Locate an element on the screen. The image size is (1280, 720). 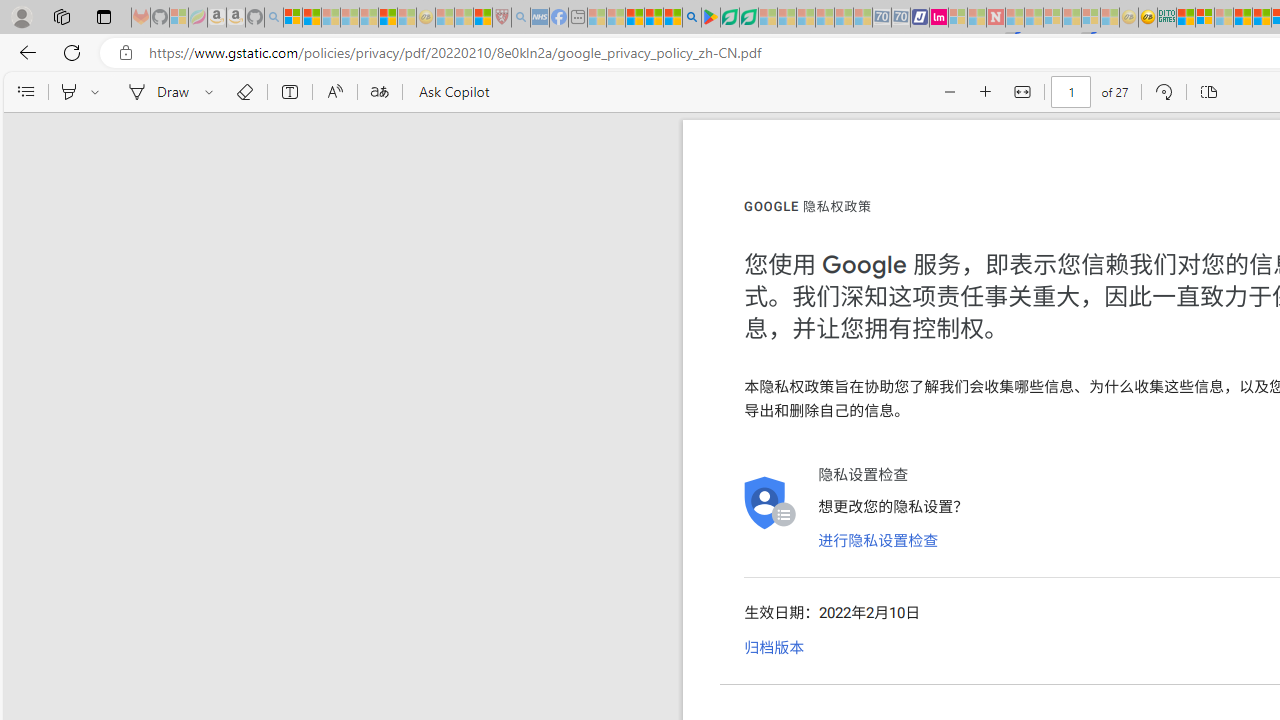
Read aloud is located at coordinates (334, 92).